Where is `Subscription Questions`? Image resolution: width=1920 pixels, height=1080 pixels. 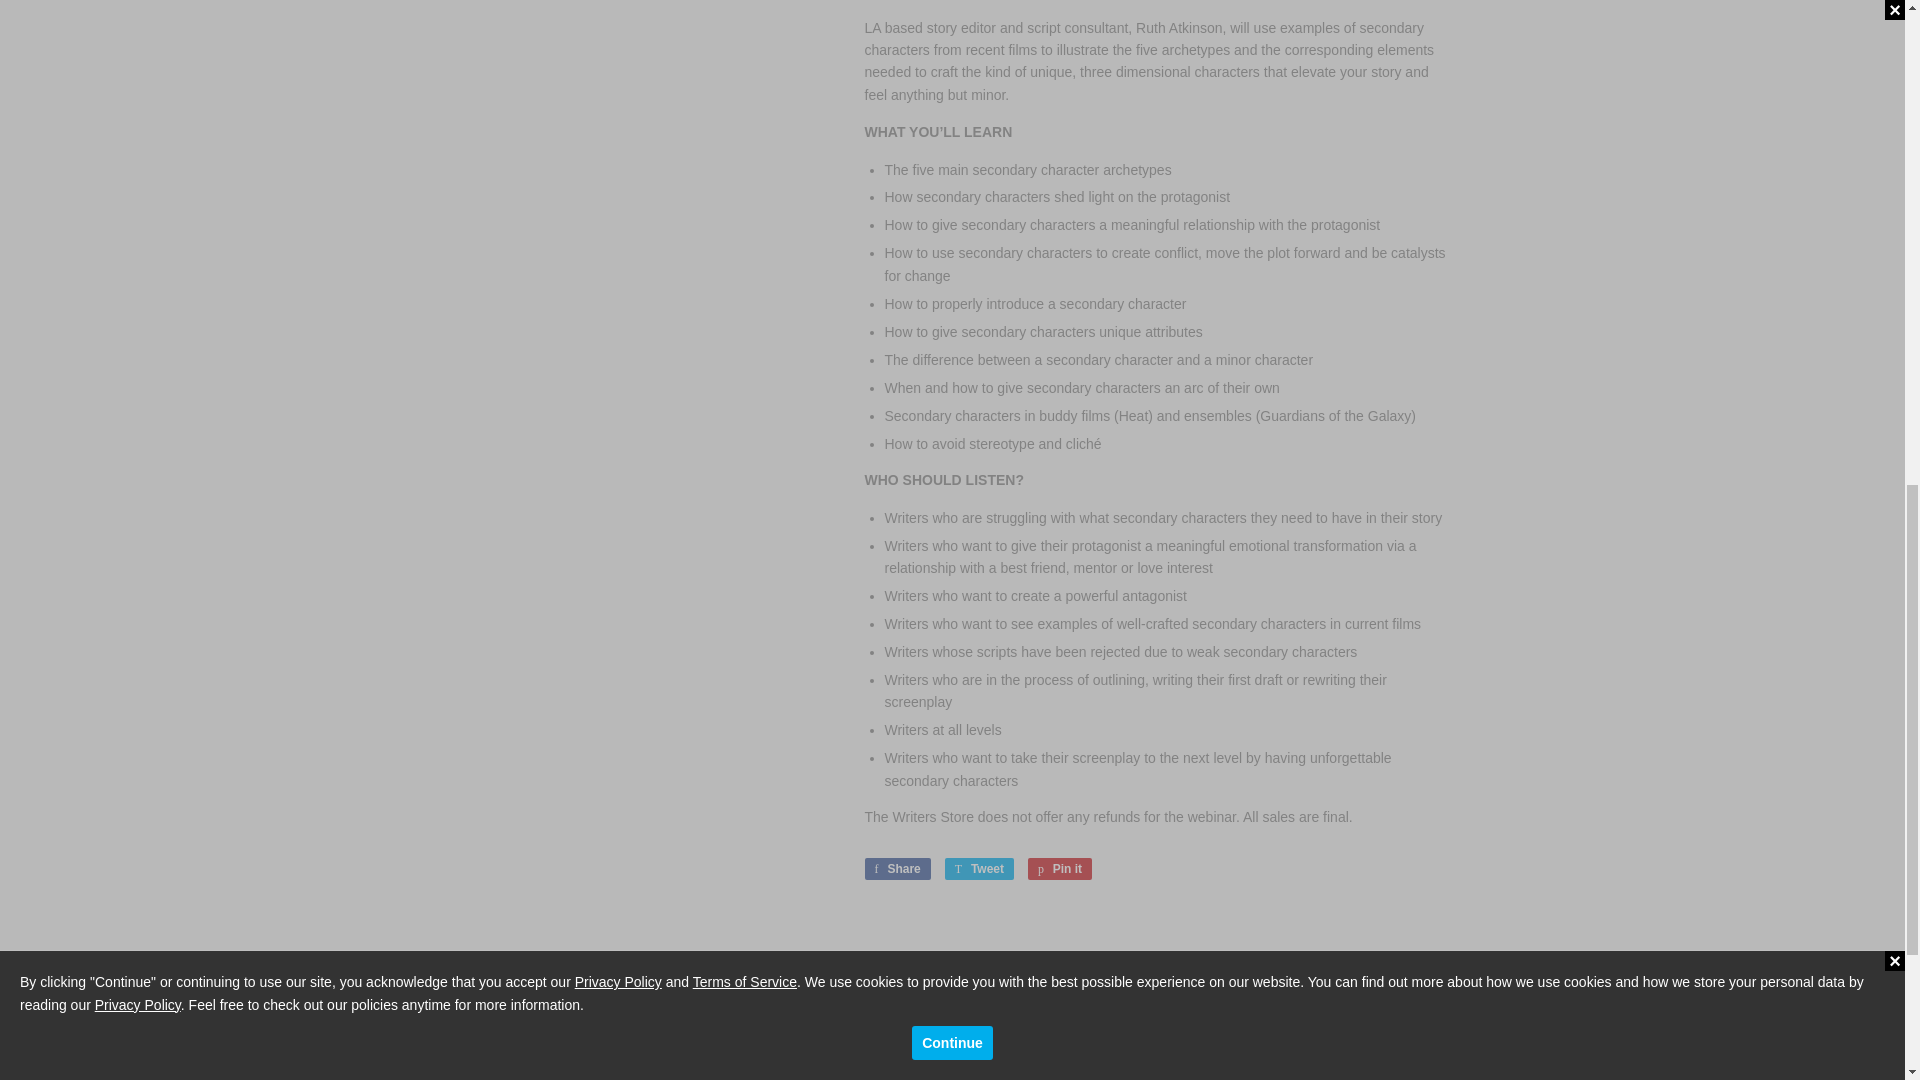
Subscription Questions is located at coordinates (868, 1076).